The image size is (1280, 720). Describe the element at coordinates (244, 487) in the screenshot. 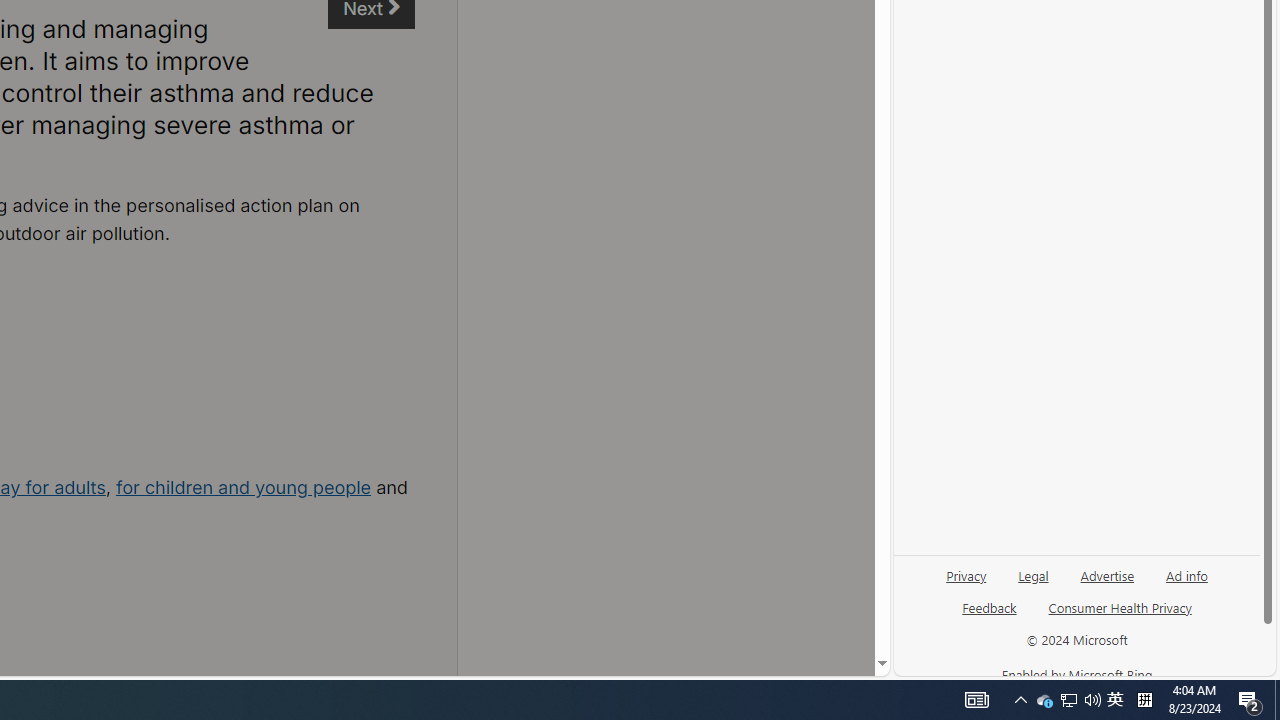

I see `for children and young people` at that location.